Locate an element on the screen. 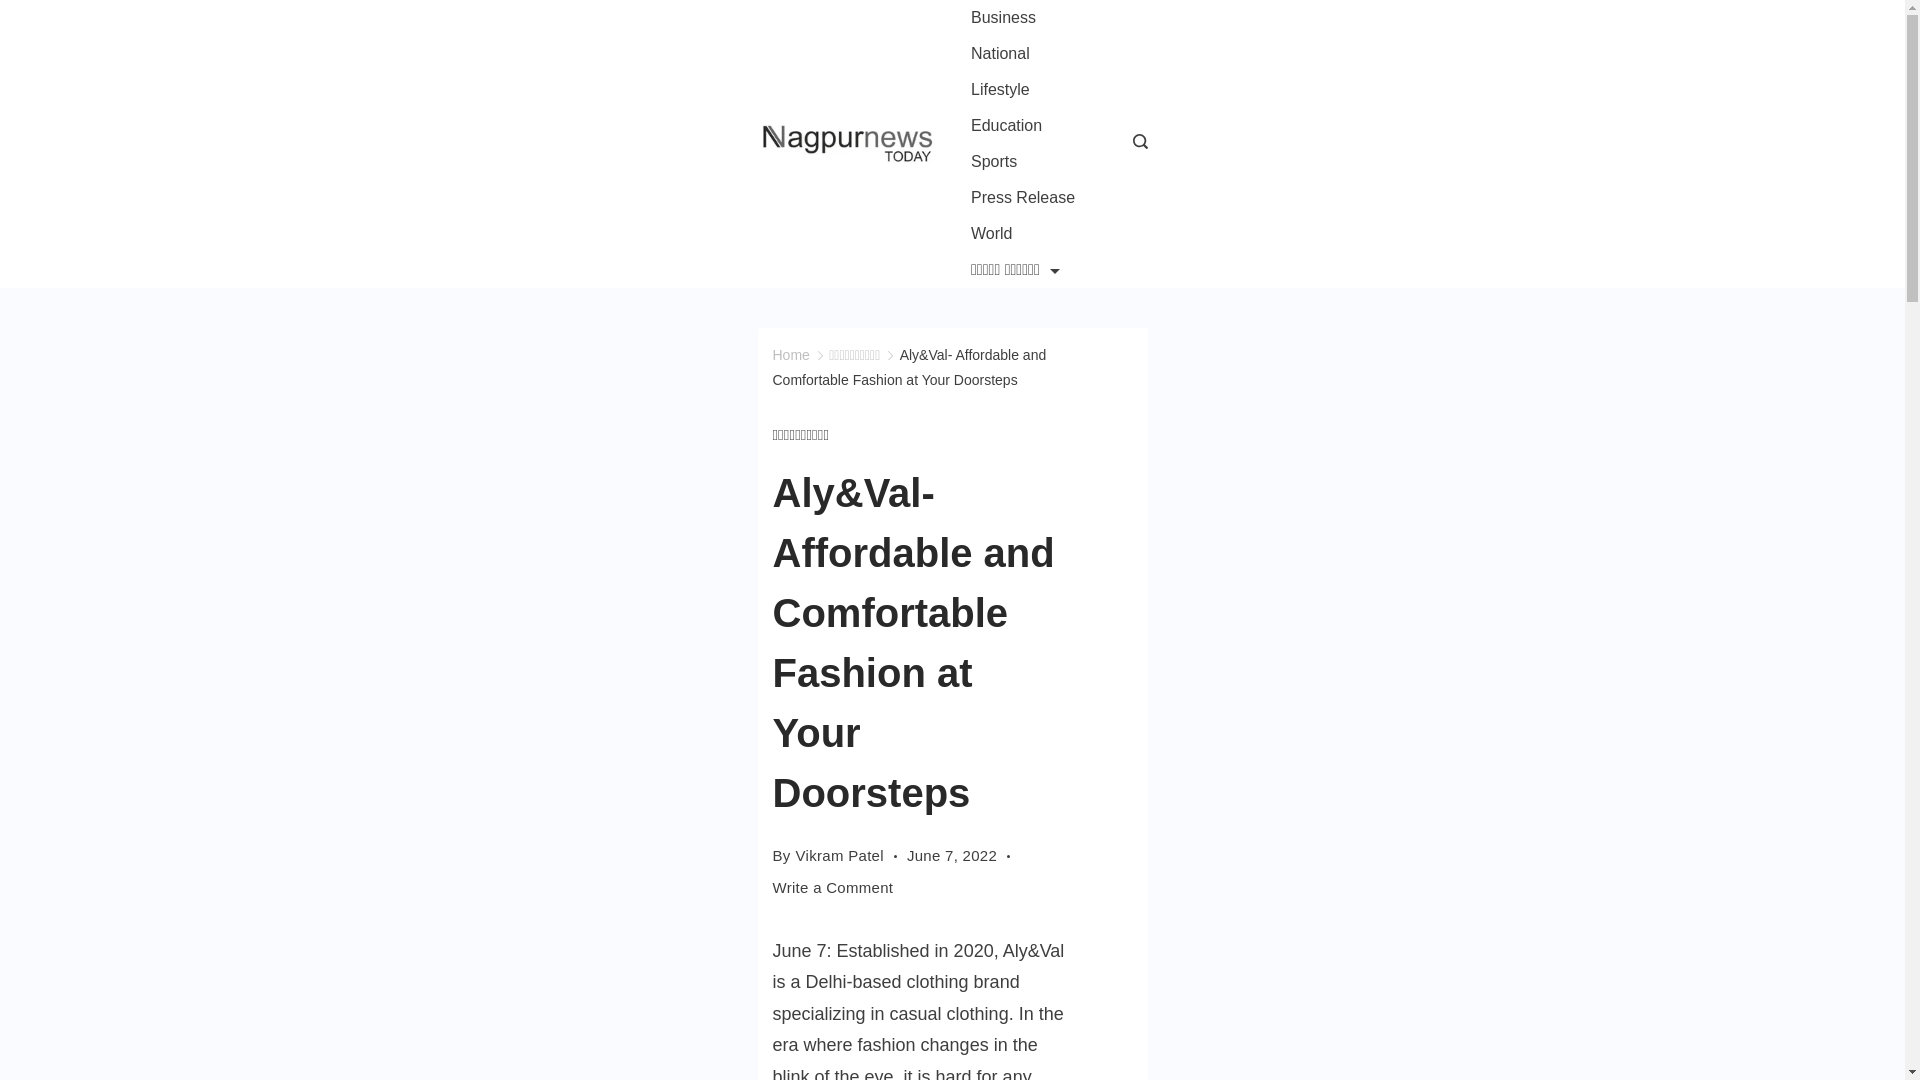  Vikram Patel is located at coordinates (840, 855).